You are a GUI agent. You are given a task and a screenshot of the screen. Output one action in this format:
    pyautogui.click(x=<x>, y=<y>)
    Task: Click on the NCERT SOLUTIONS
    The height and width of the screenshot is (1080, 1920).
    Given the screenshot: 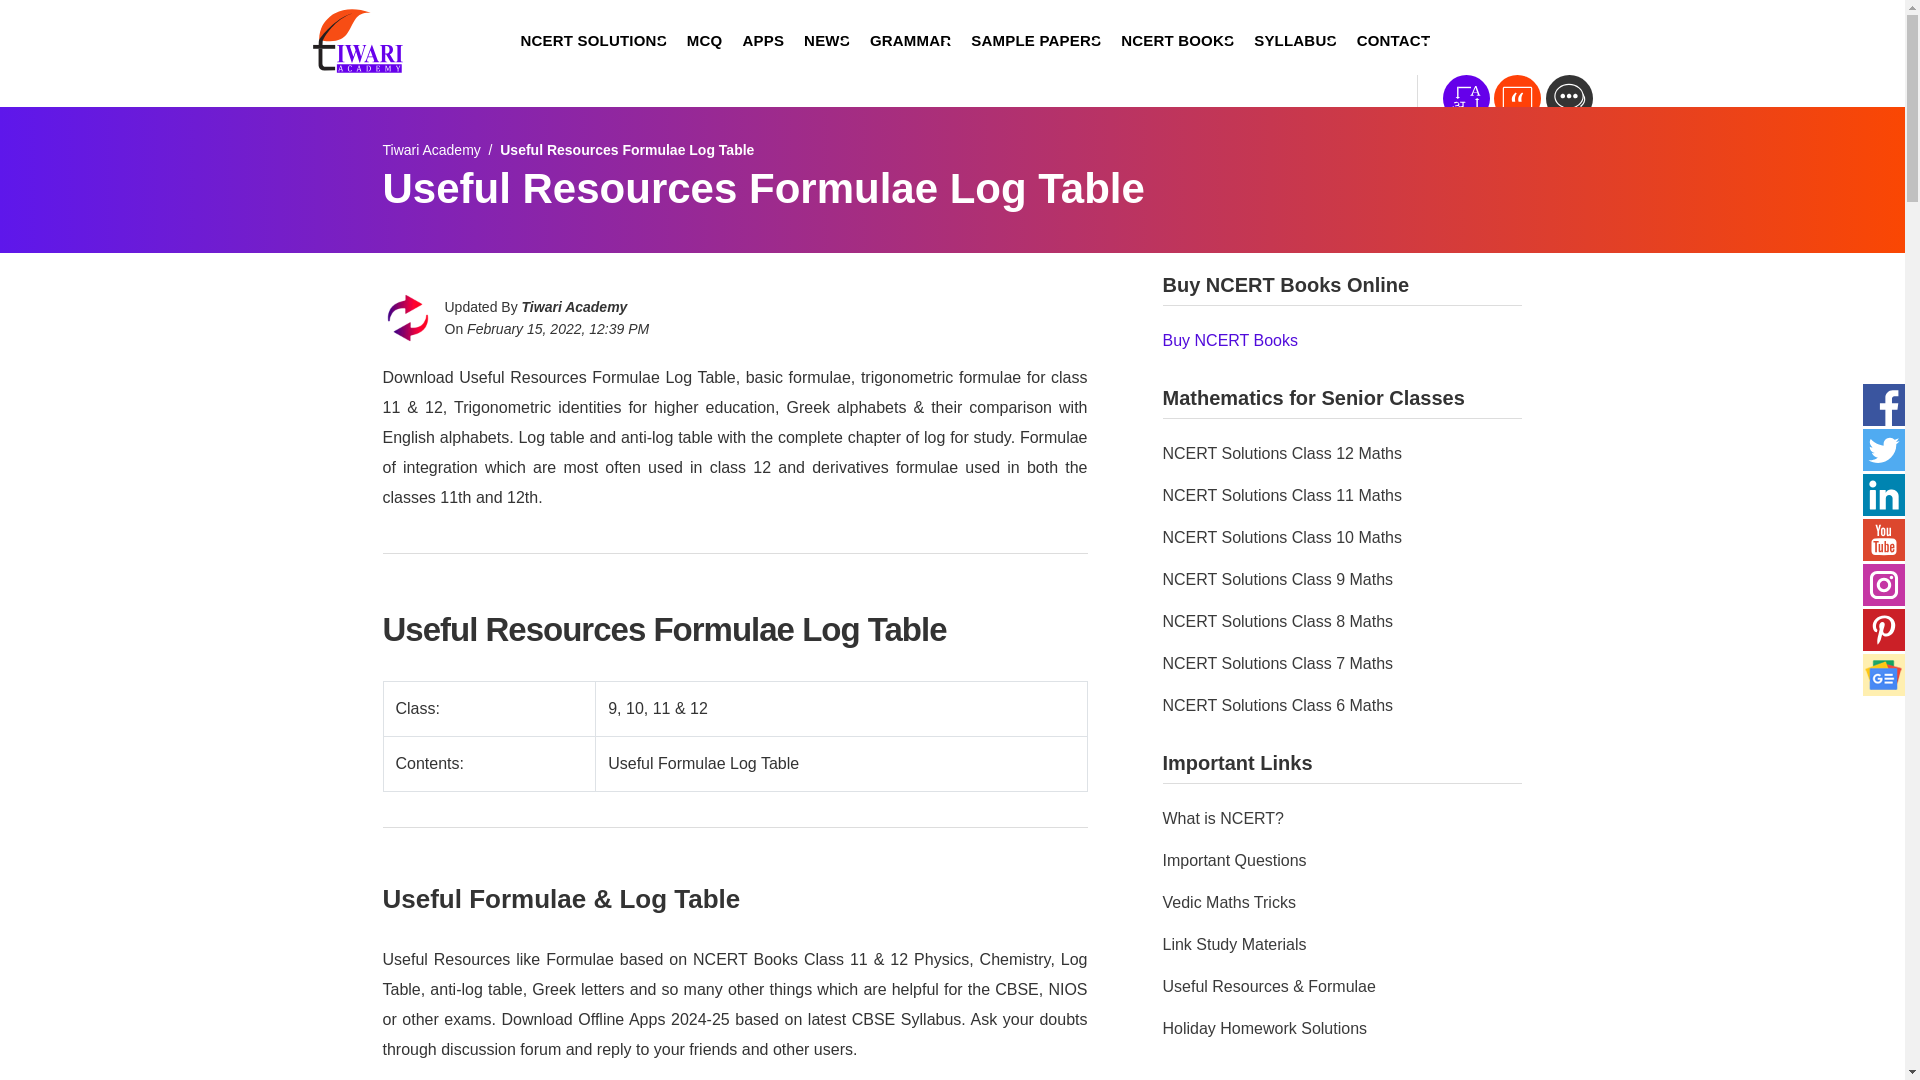 What is the action you would take?
    pyautogui.click(x=592, y=41)
    